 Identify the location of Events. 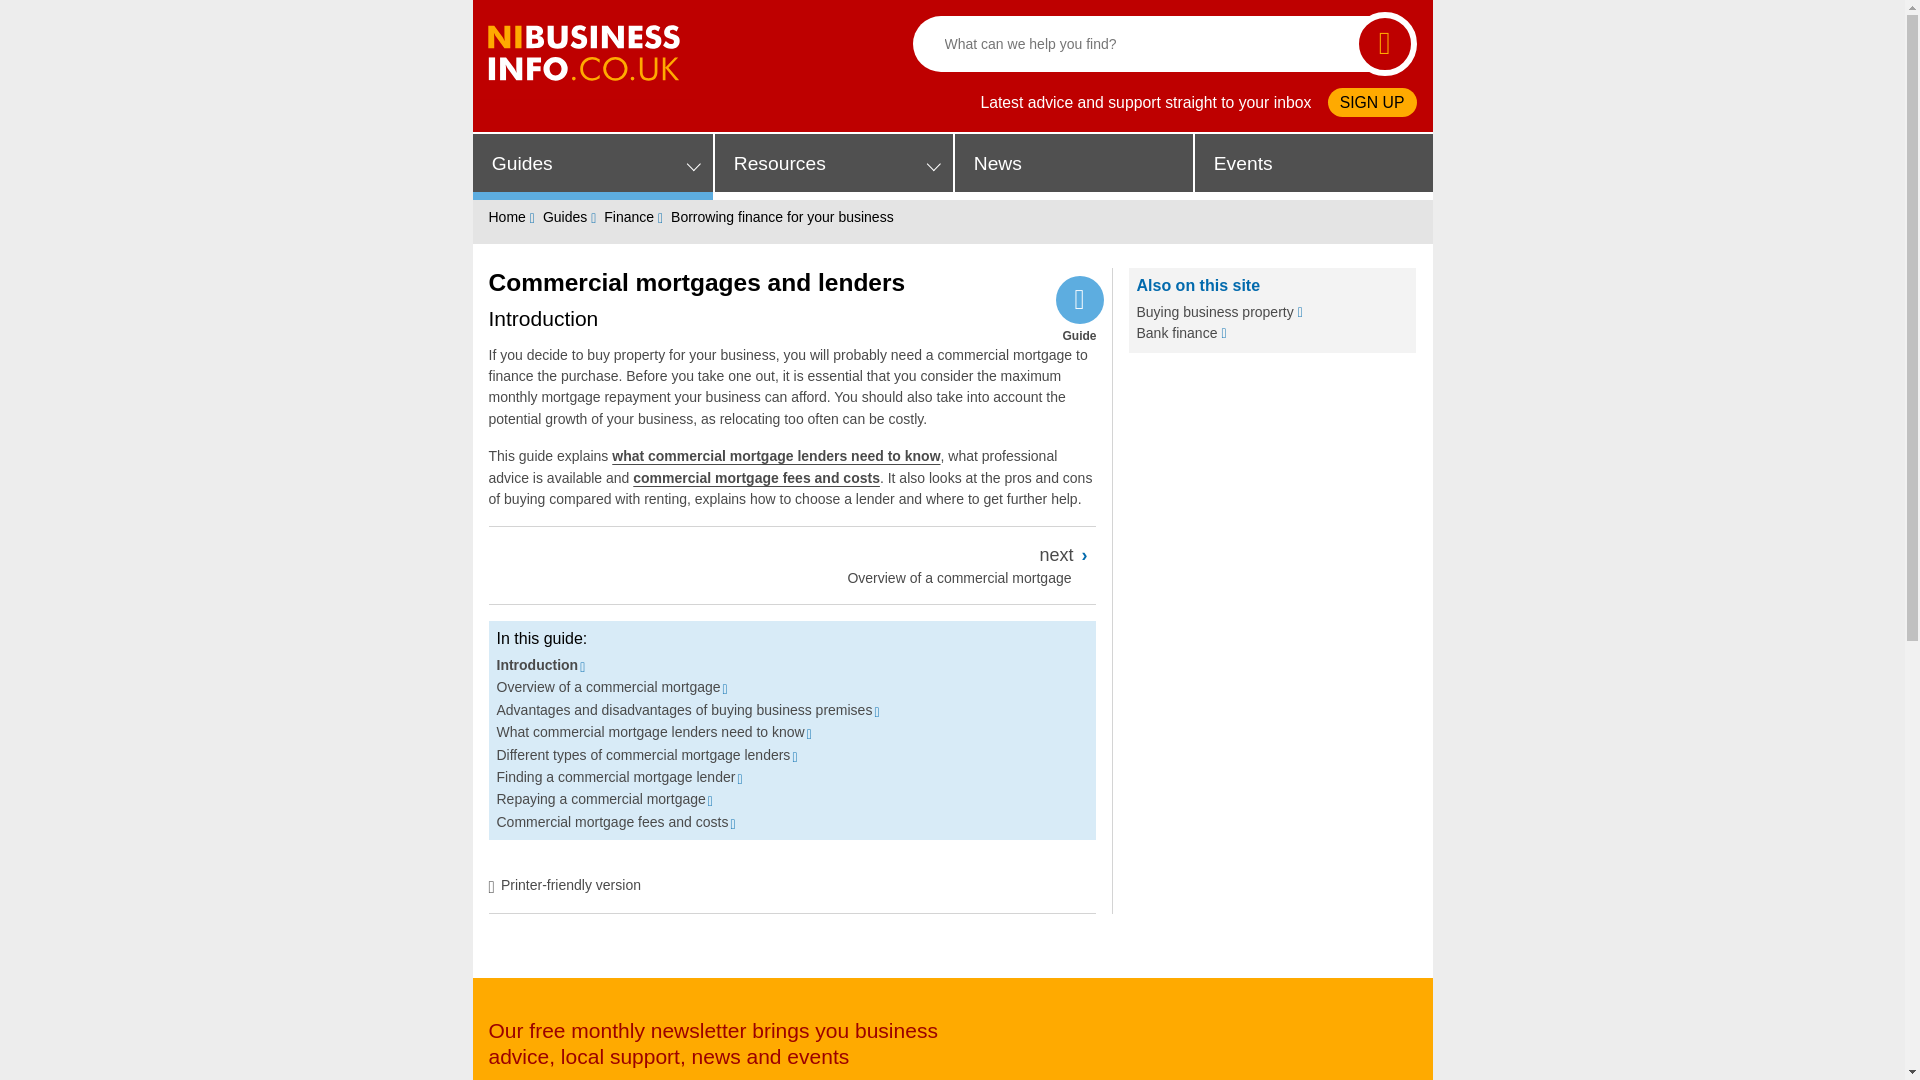
(1313, 166).